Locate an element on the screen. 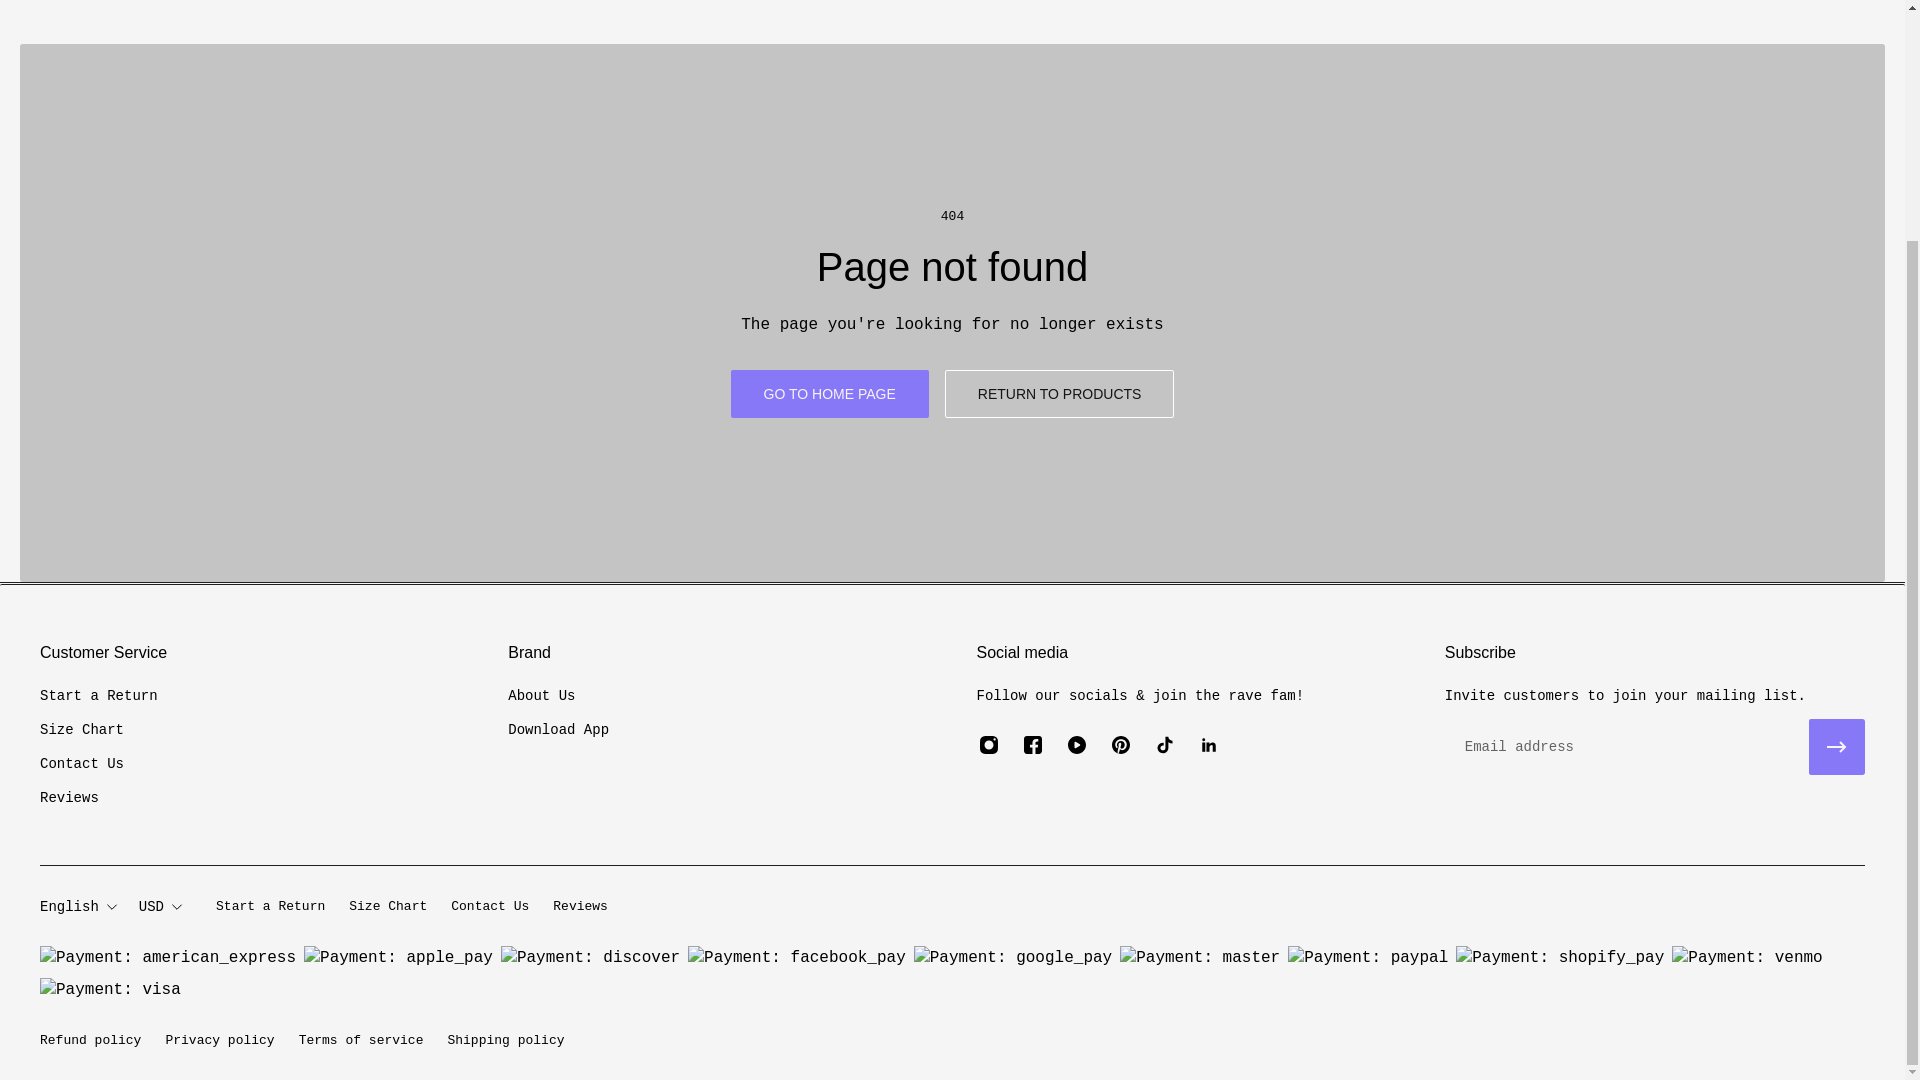  Contact Us is located at coordinates (98, 764).